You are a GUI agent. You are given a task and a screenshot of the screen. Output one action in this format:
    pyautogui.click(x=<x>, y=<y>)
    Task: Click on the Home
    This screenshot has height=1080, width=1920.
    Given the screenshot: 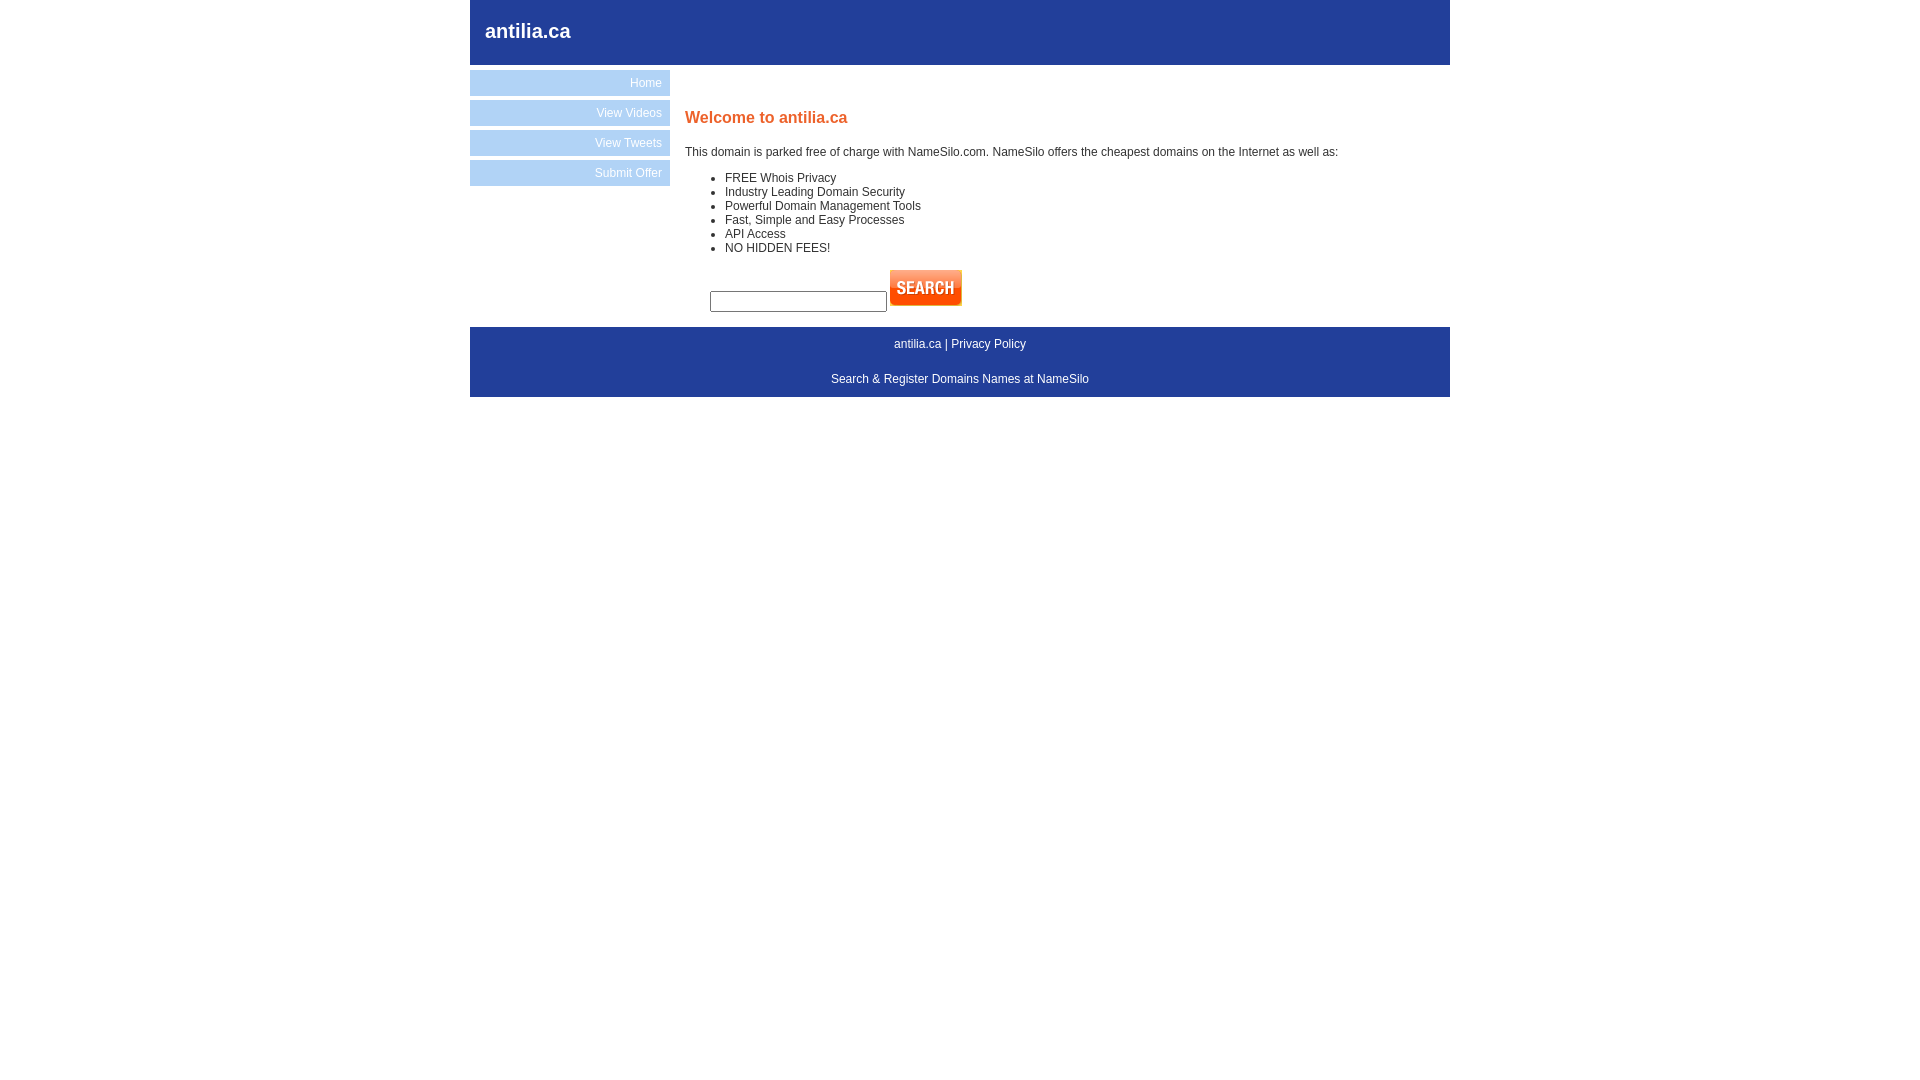 What is the action you would take?
    pyautogui.click(x=570, y=83)
    